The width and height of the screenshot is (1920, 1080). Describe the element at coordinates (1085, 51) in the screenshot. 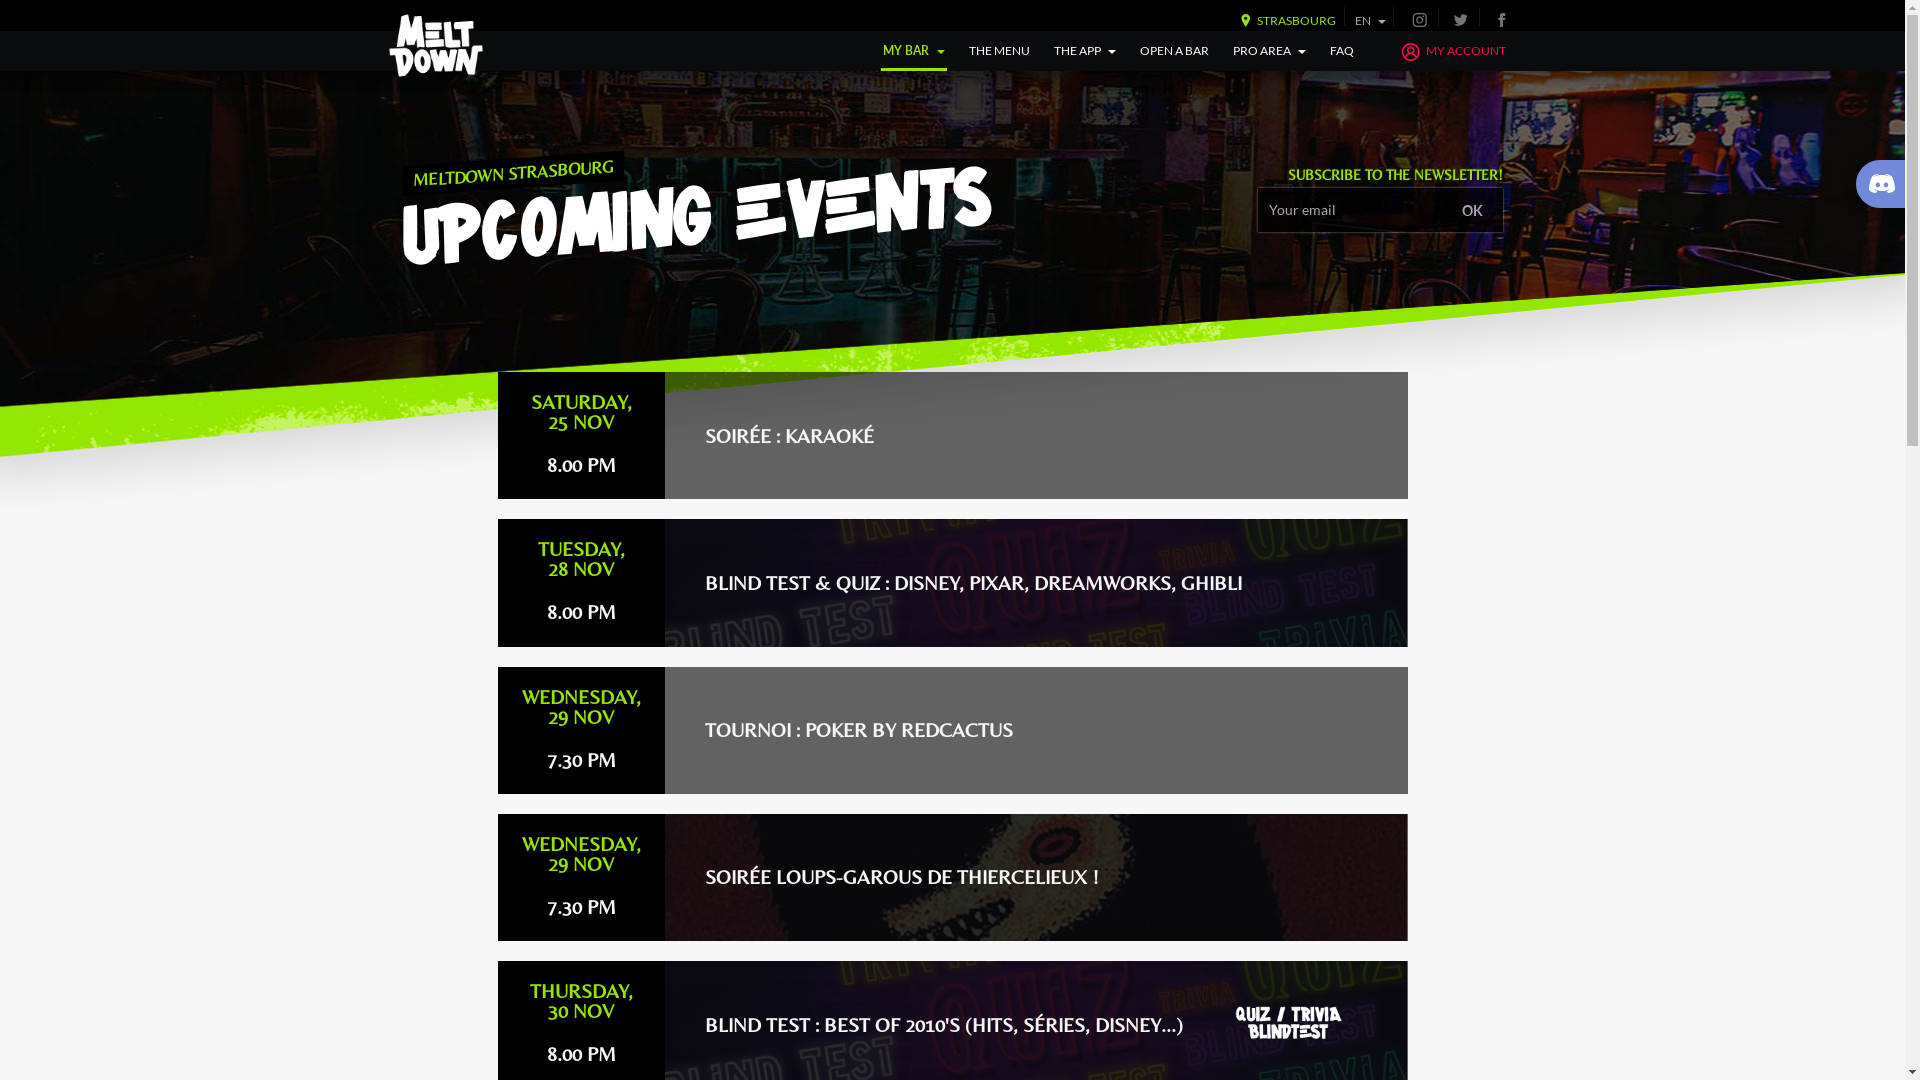

I see `THE APP` at that location.